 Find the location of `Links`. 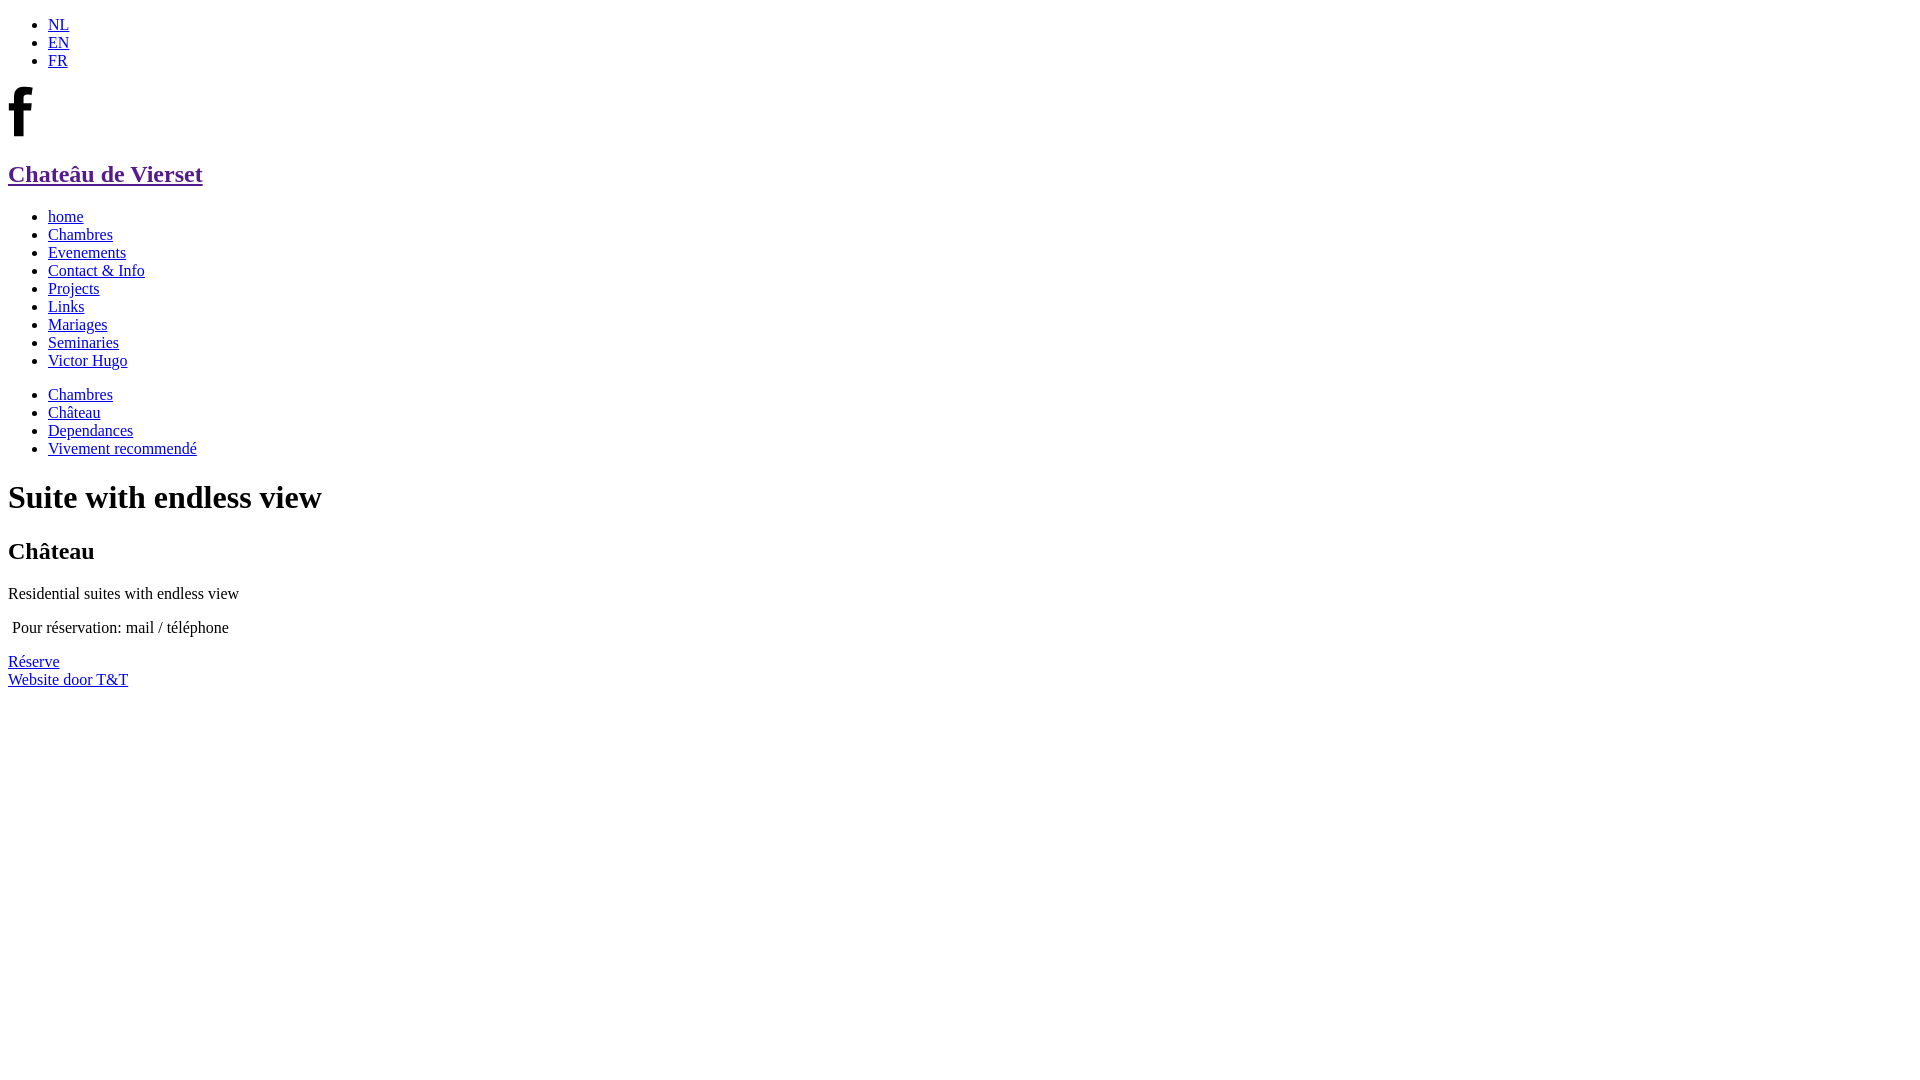

Links is located at coordinates (66, 306).